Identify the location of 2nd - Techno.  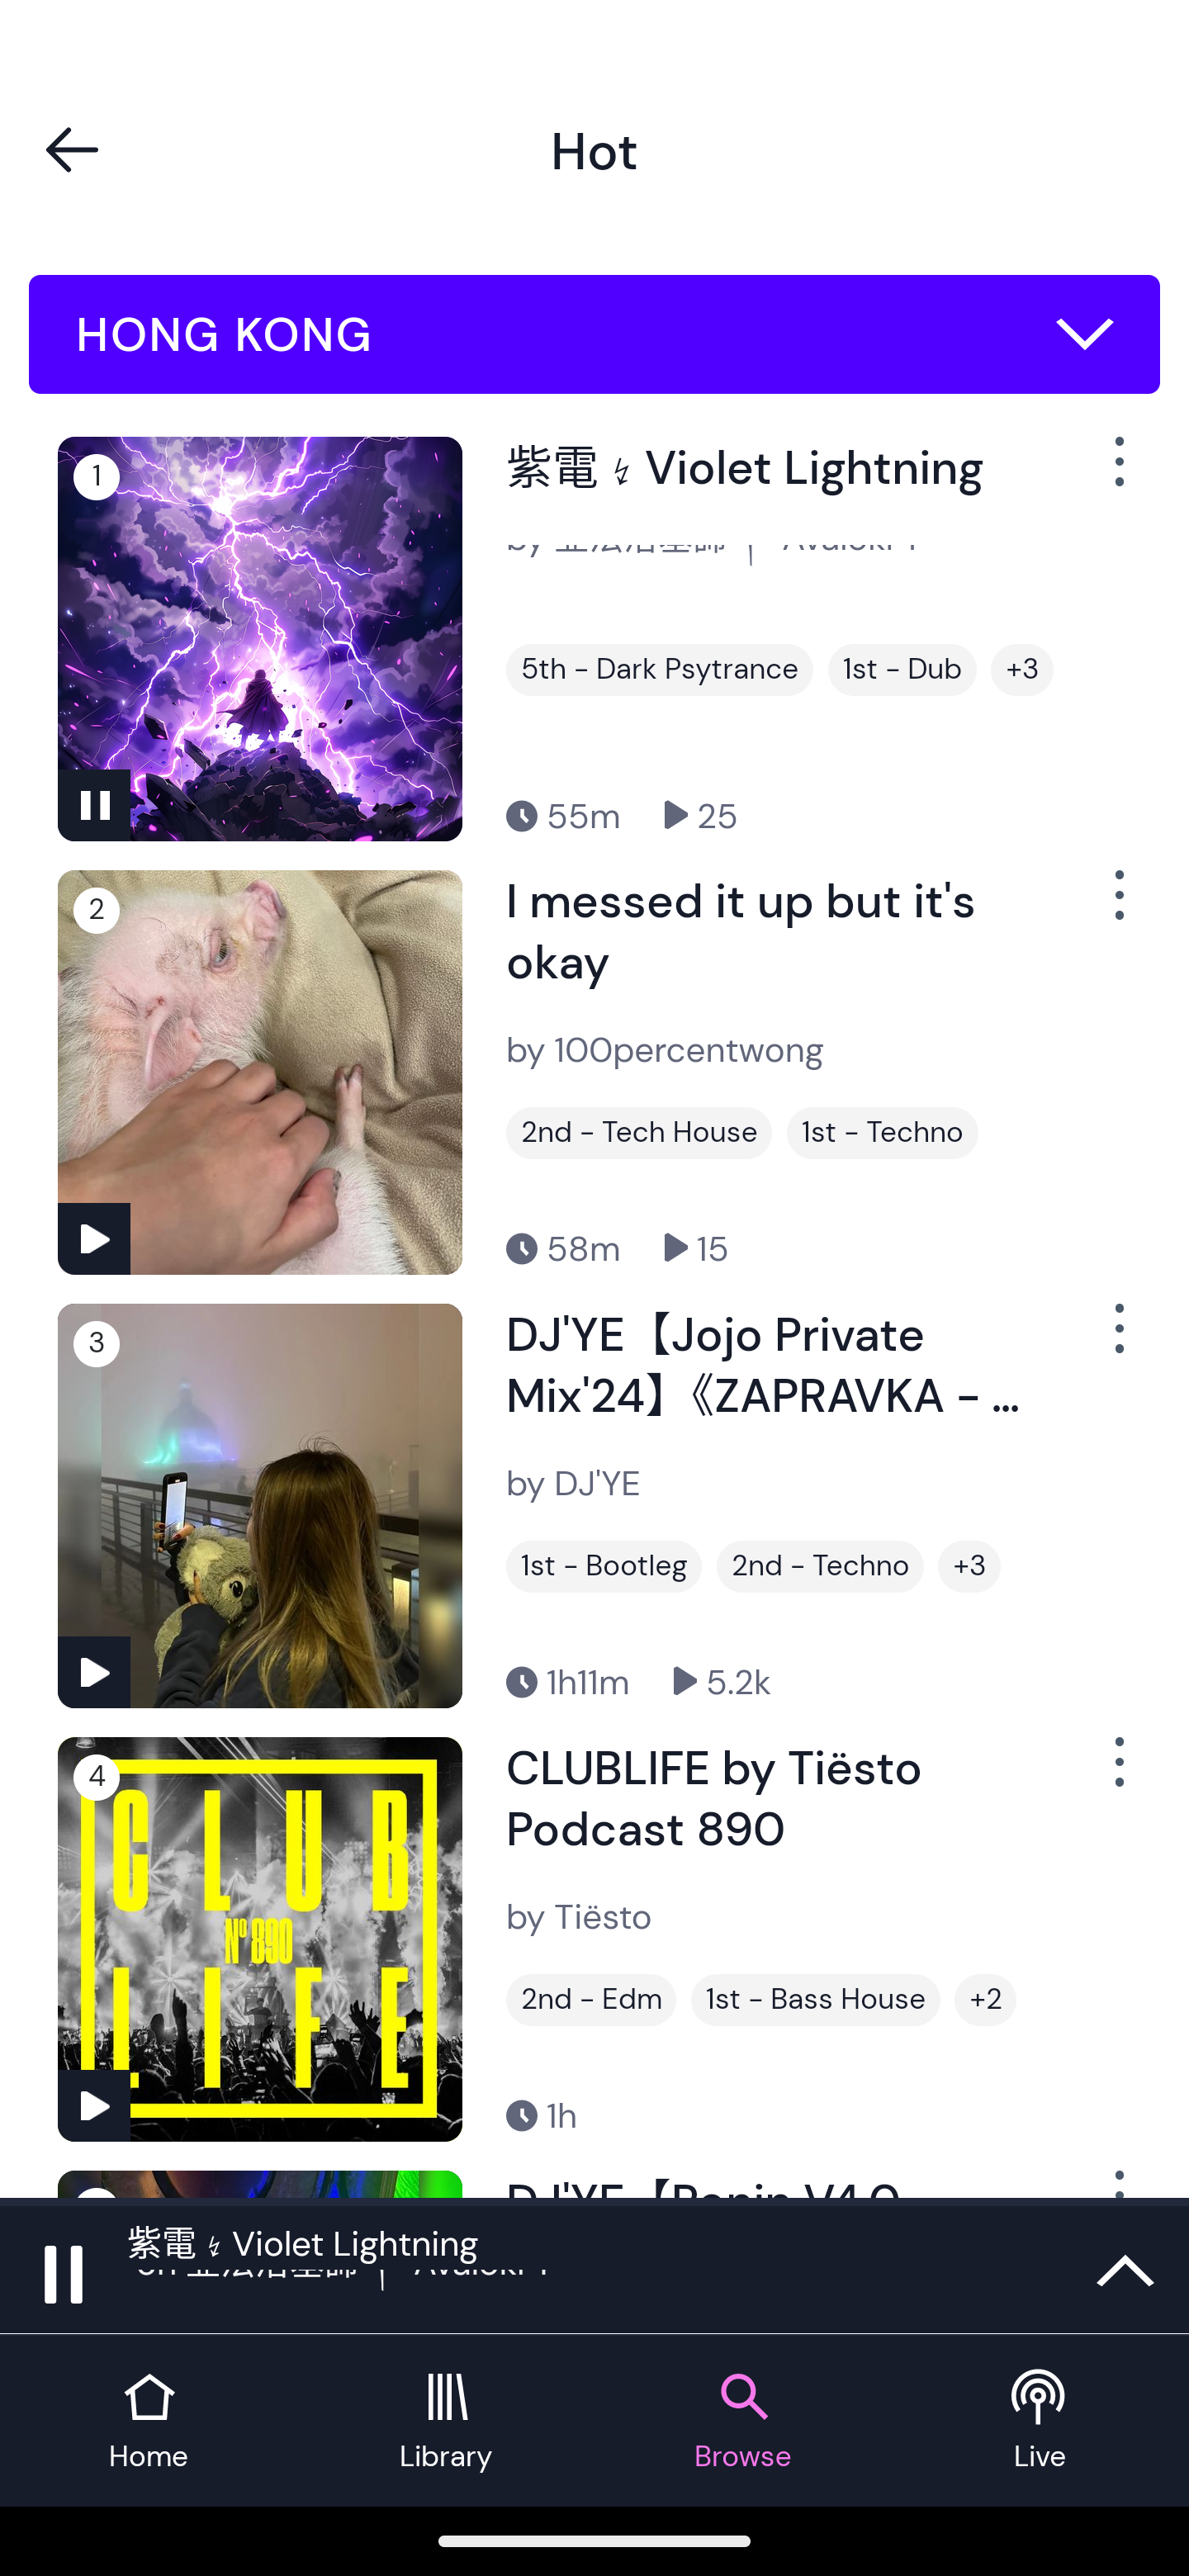
(820, 1565).